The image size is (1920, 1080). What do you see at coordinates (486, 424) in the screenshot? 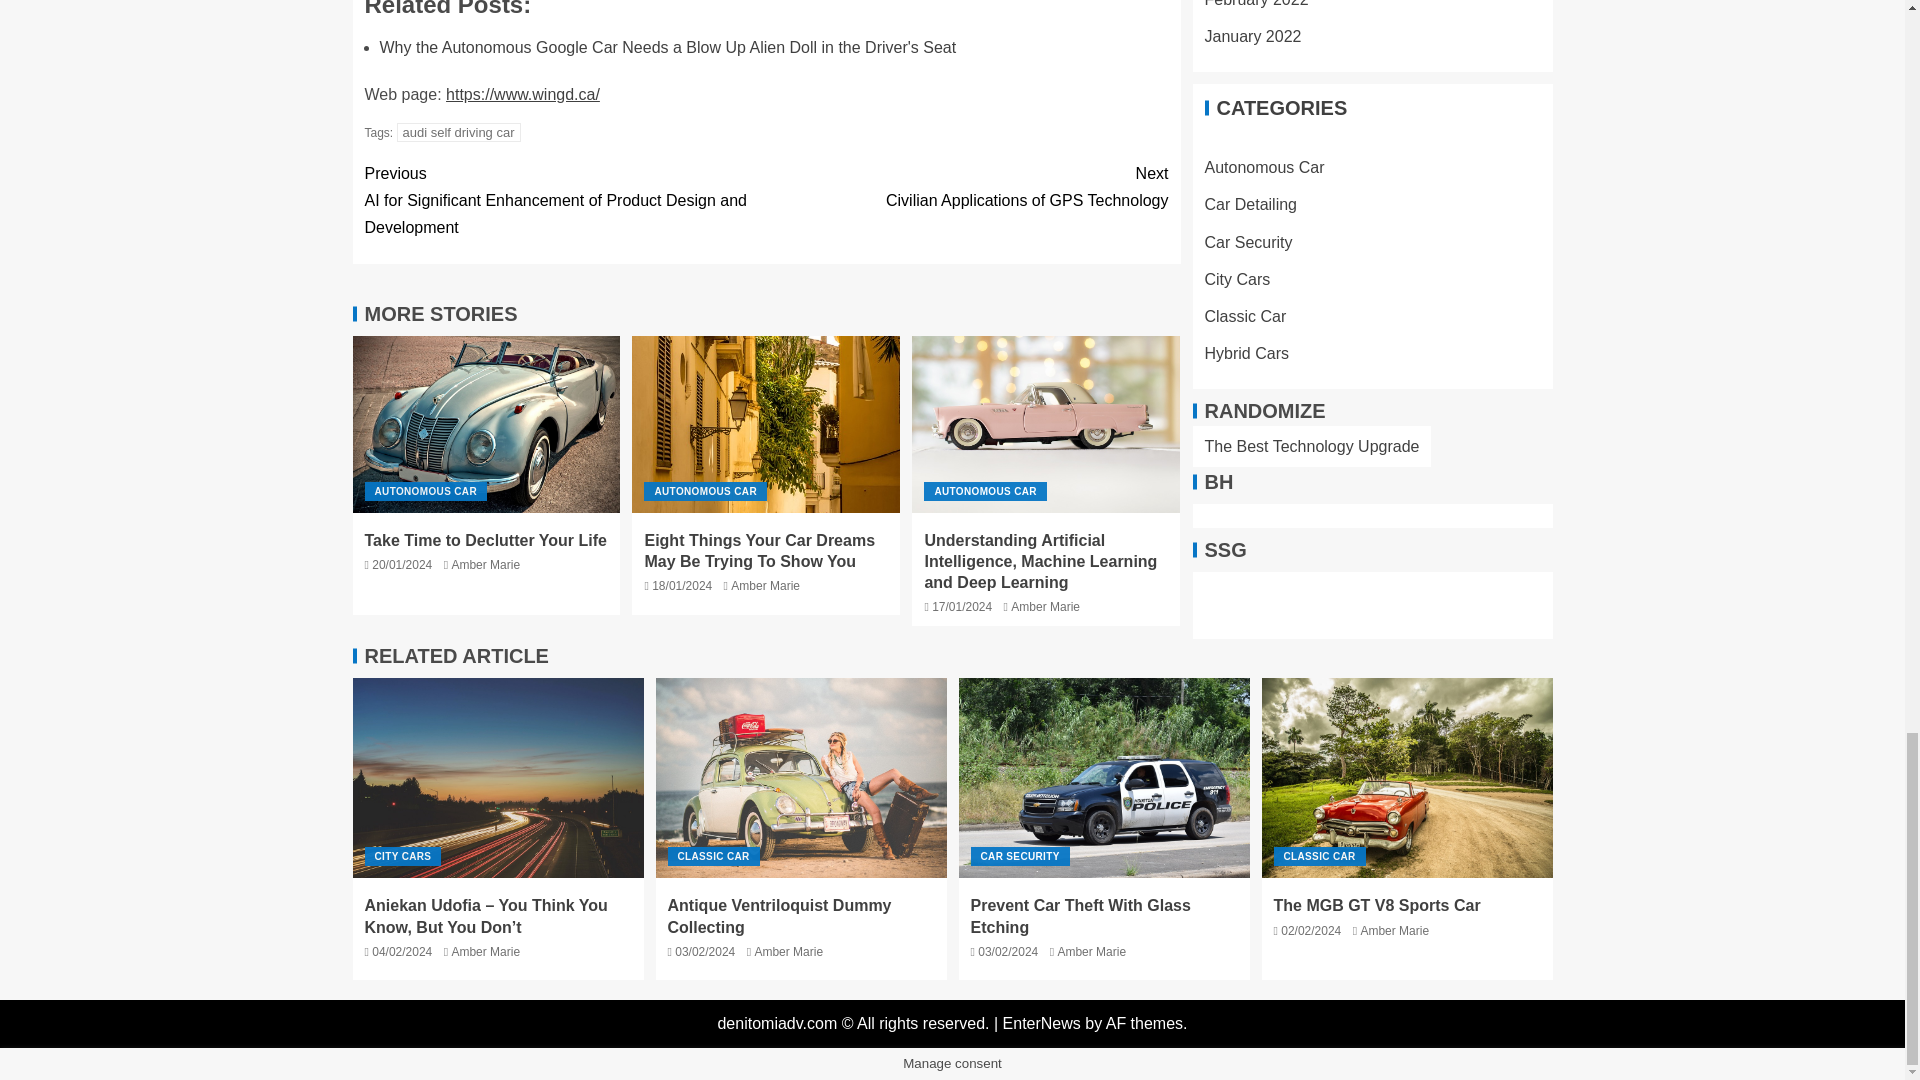
I see `Take Time to Declutter Your Life` at bounding box center [486, 424].